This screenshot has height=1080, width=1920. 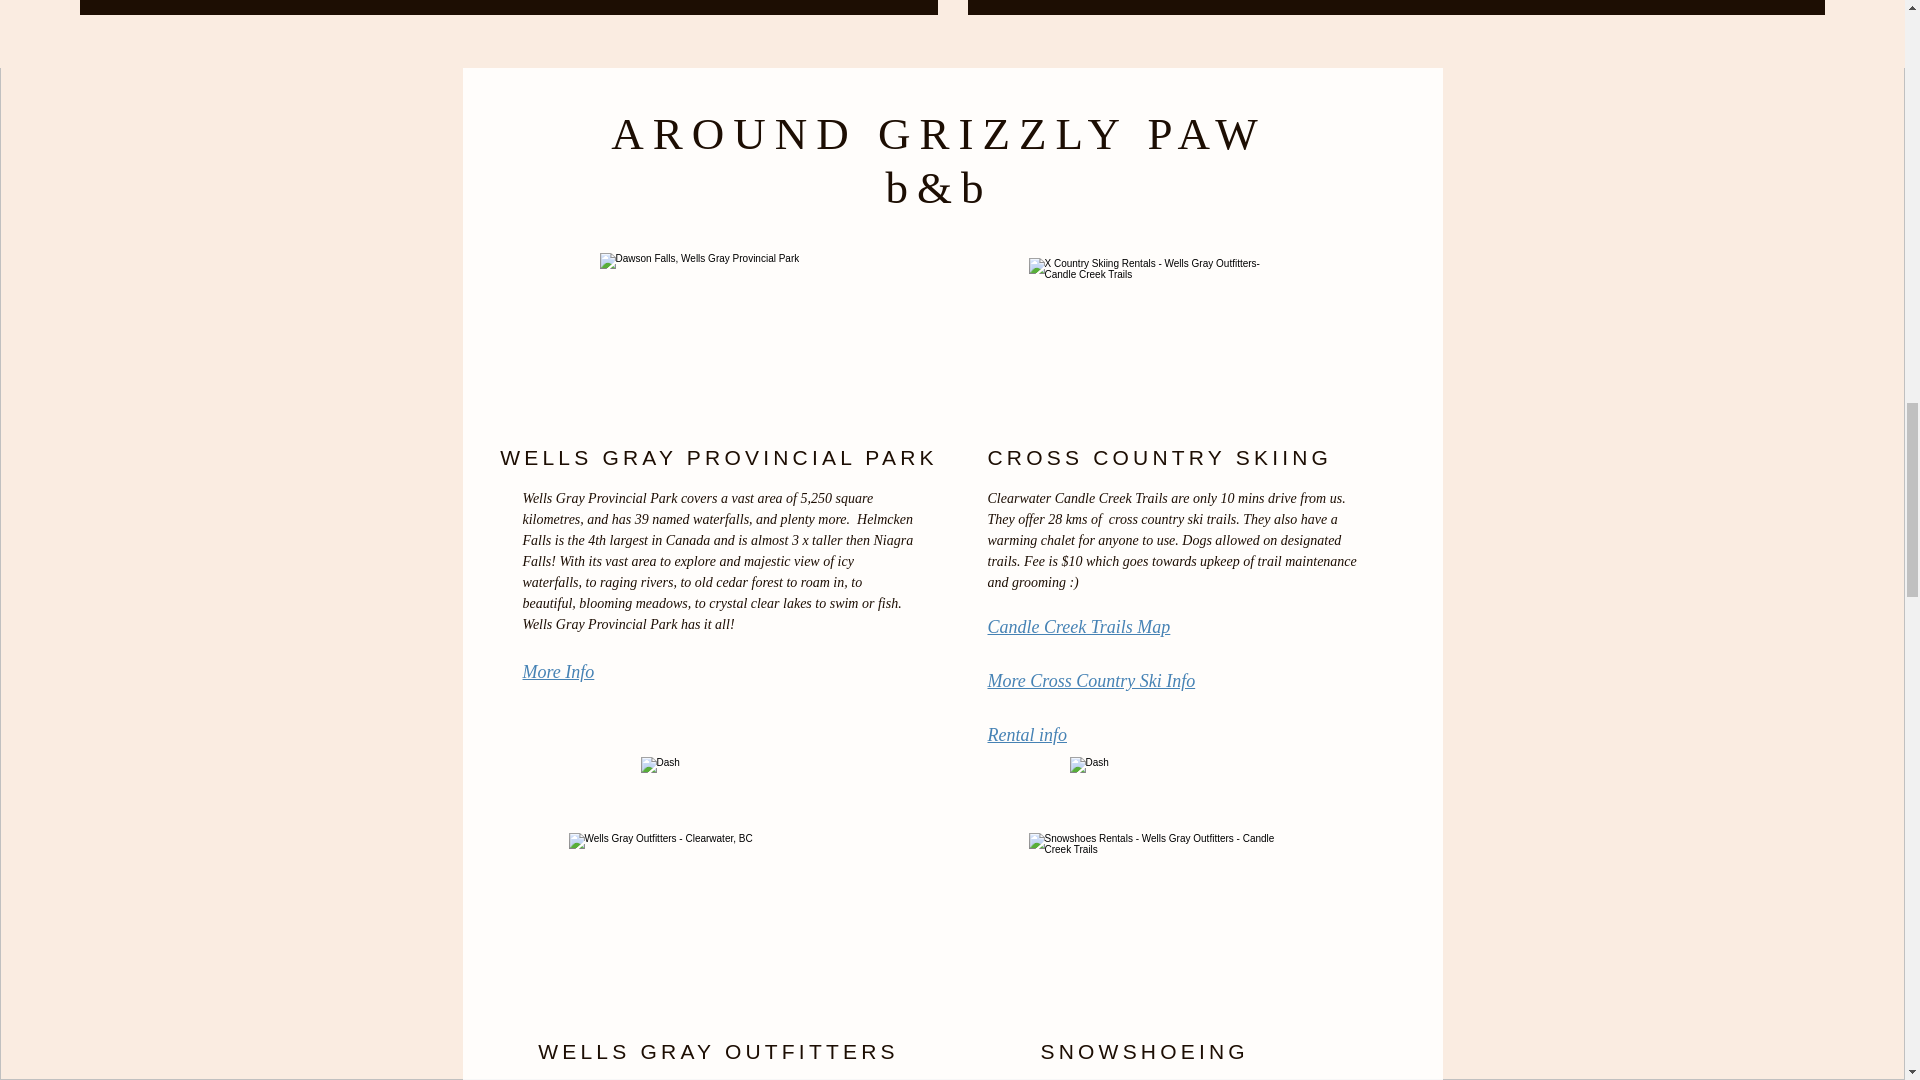 I want to click on Rental info, so click(x=1028, y=734).